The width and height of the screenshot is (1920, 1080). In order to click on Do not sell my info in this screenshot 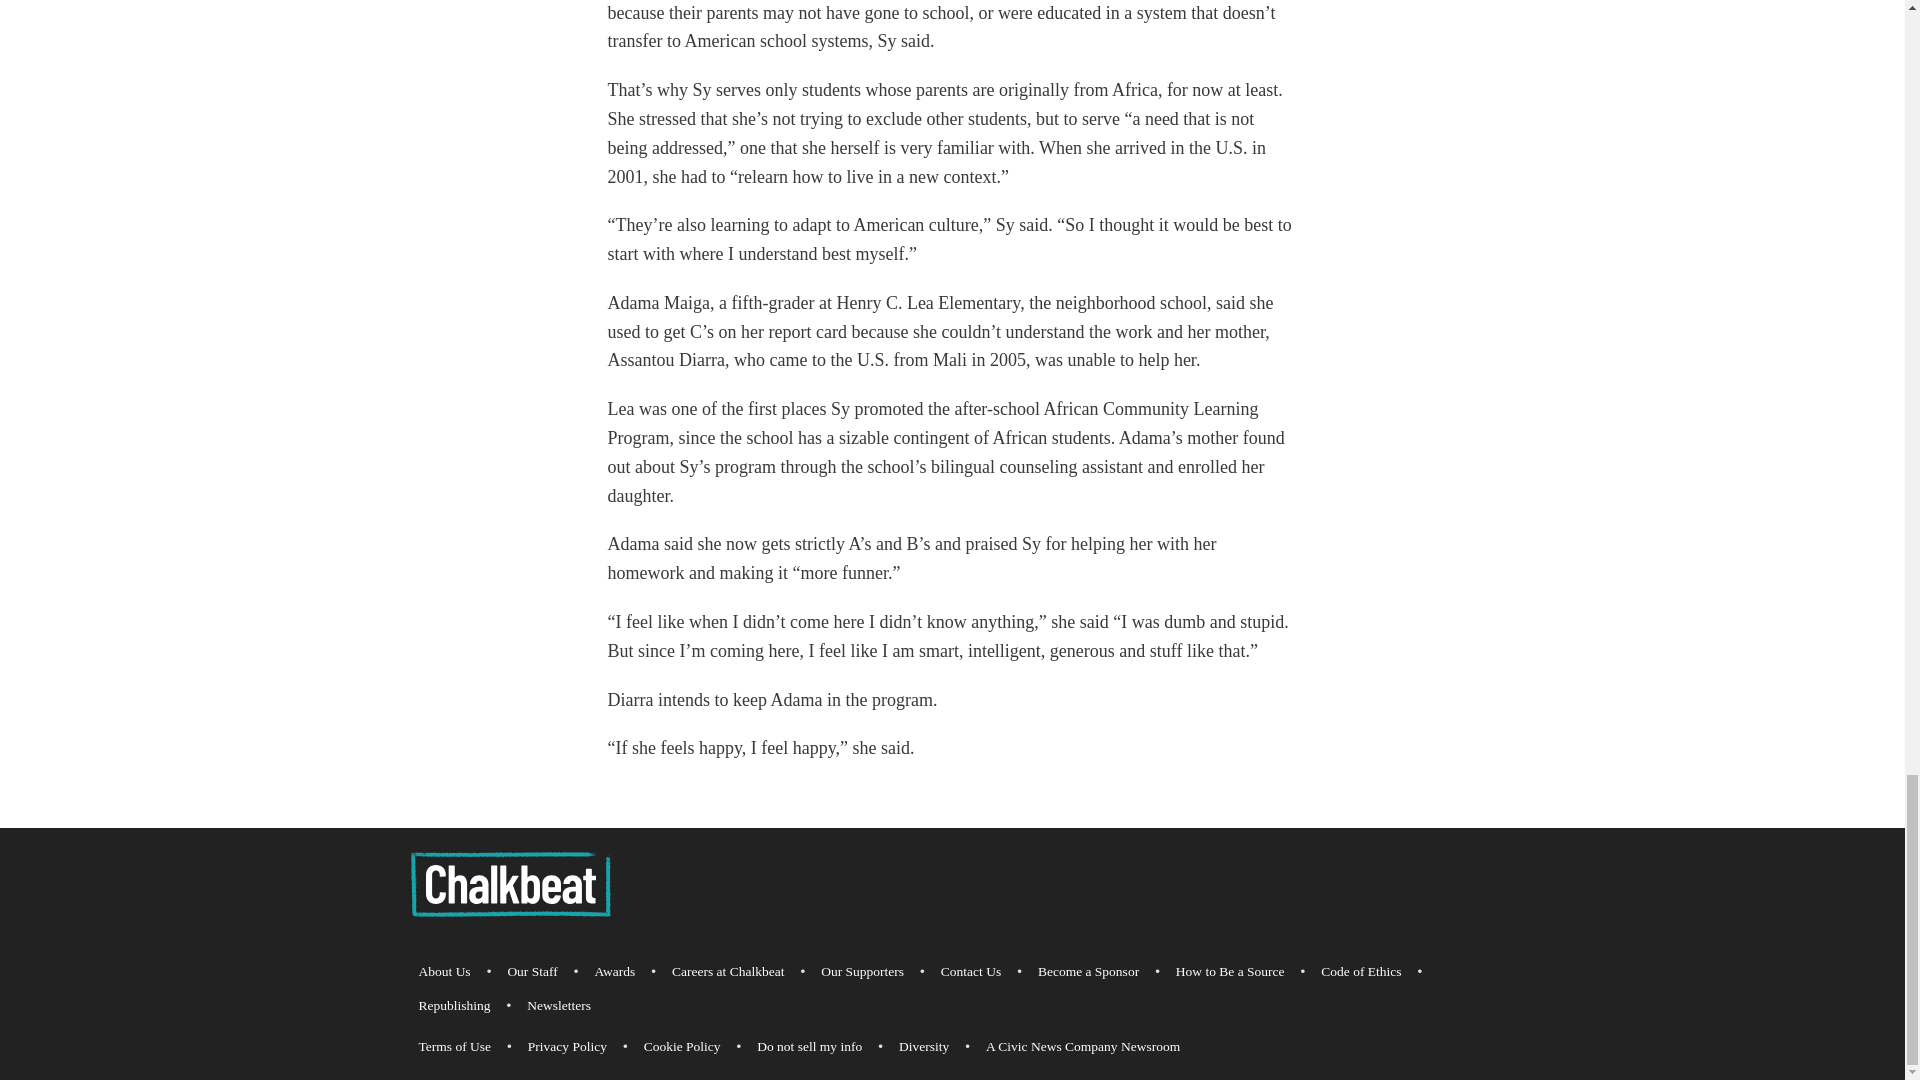, I will do `click(808, 1046)`.